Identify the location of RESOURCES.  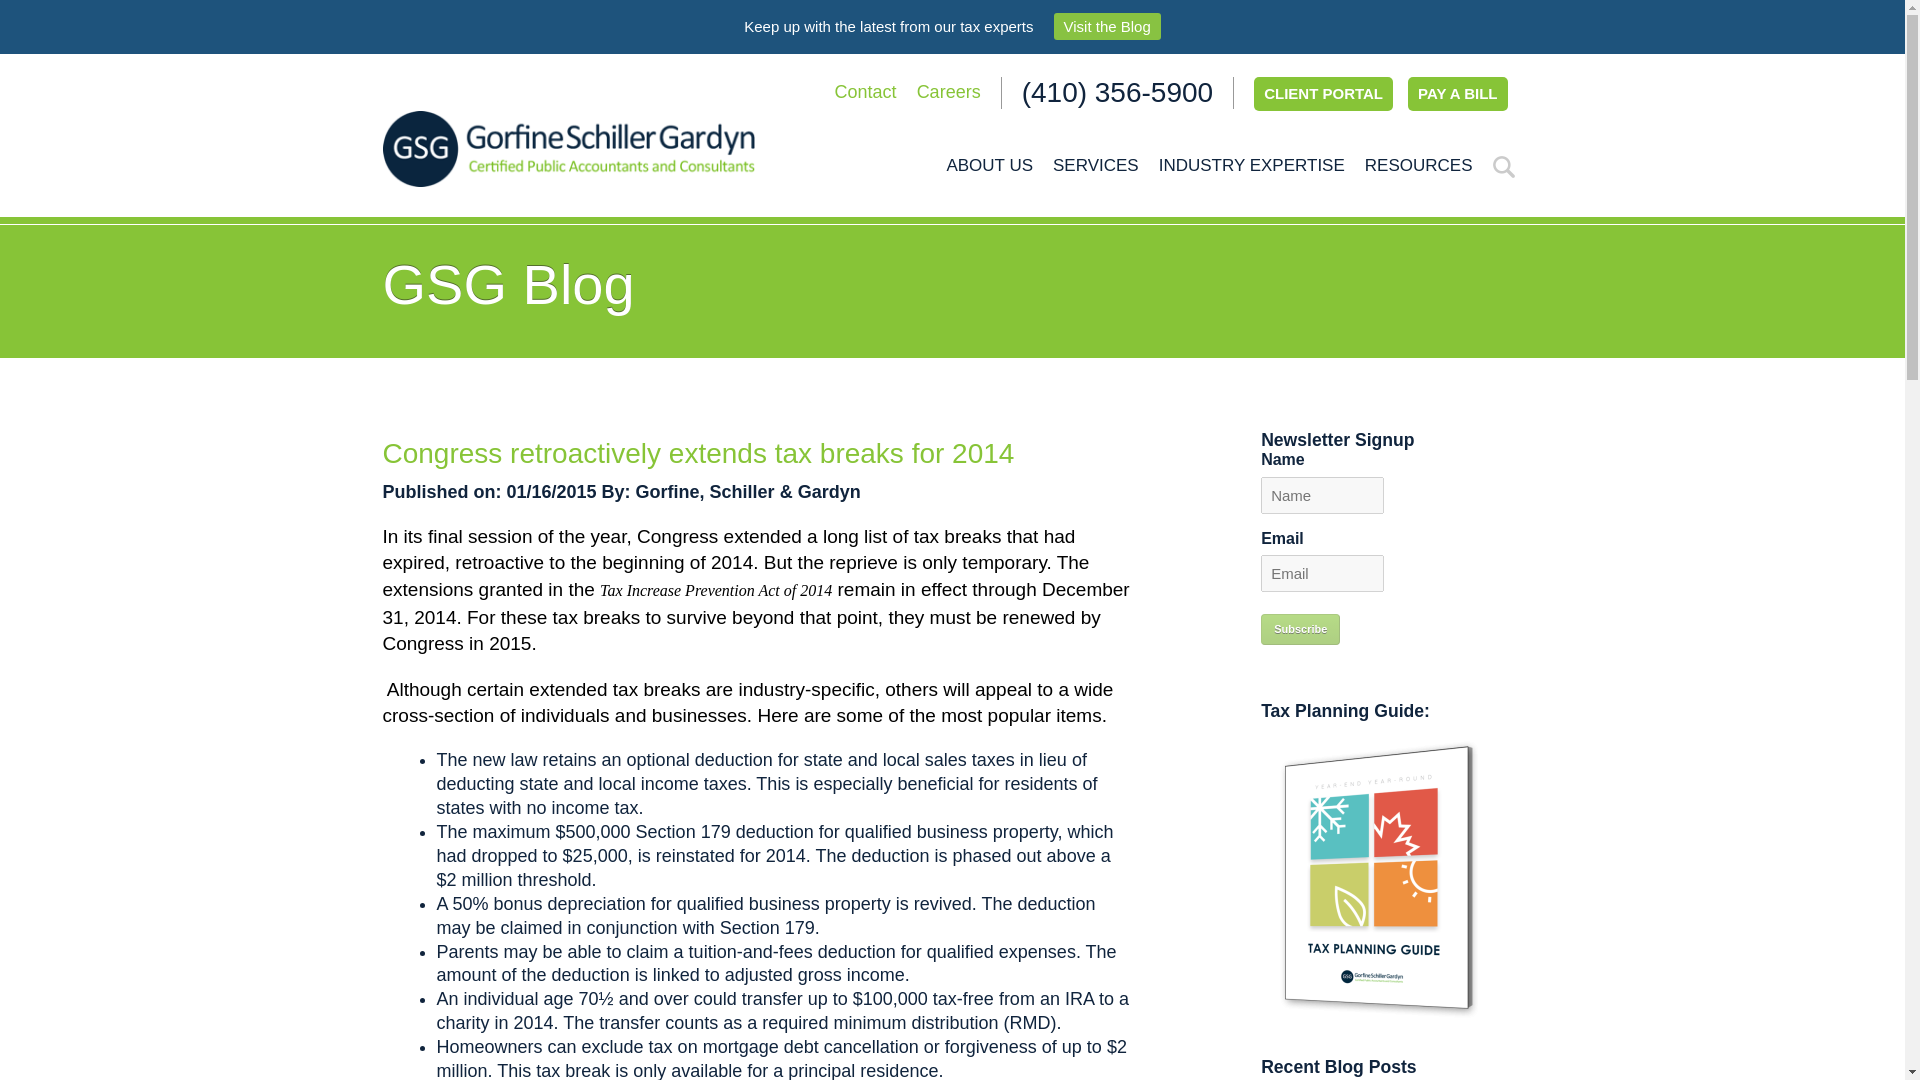
(1418, 165).